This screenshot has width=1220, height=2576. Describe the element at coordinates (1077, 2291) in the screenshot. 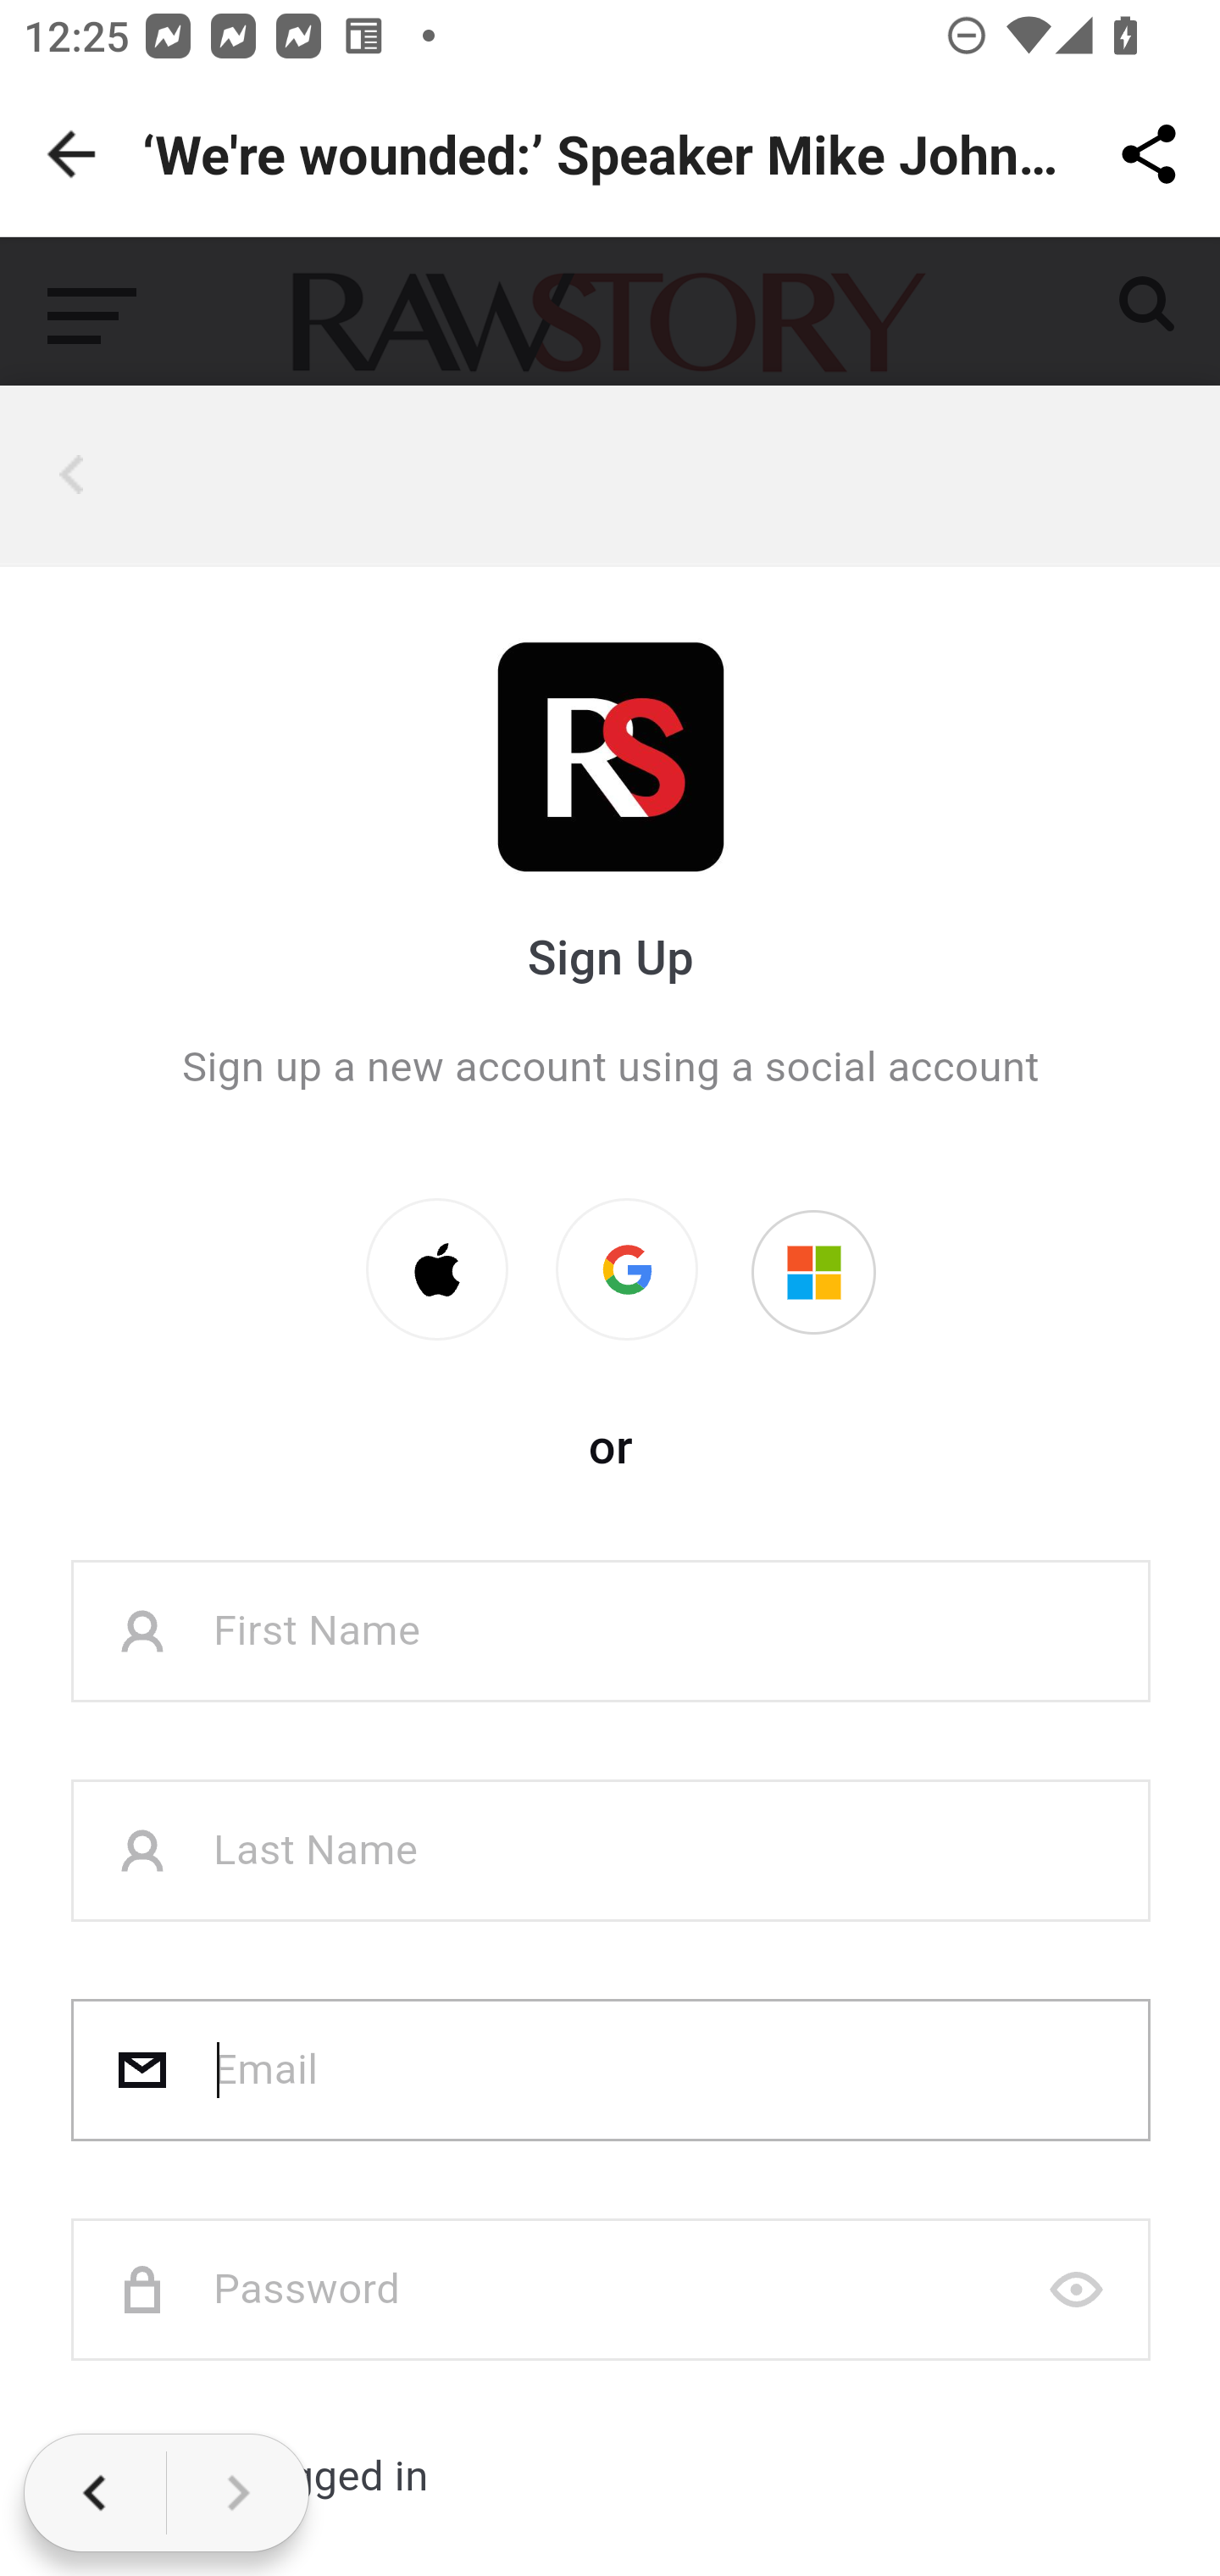

I see `Show password` at that location.